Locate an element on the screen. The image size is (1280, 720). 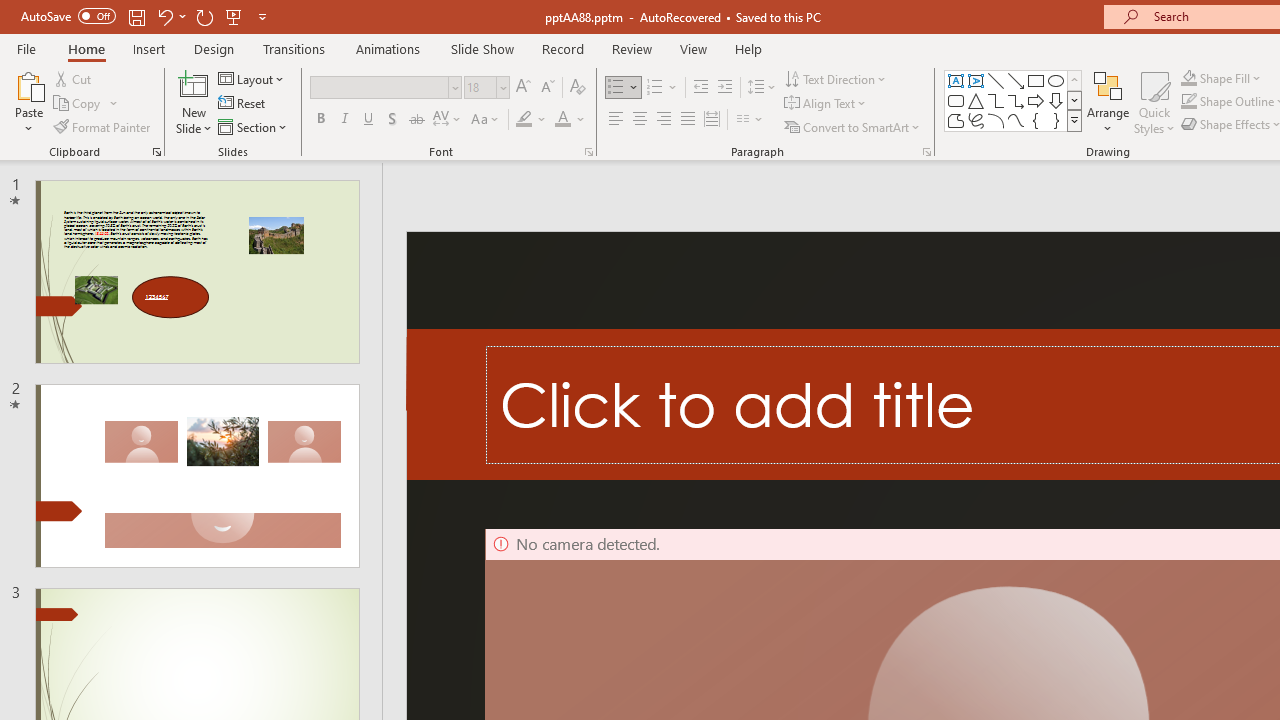
Help is located at coordinates (748, 48).